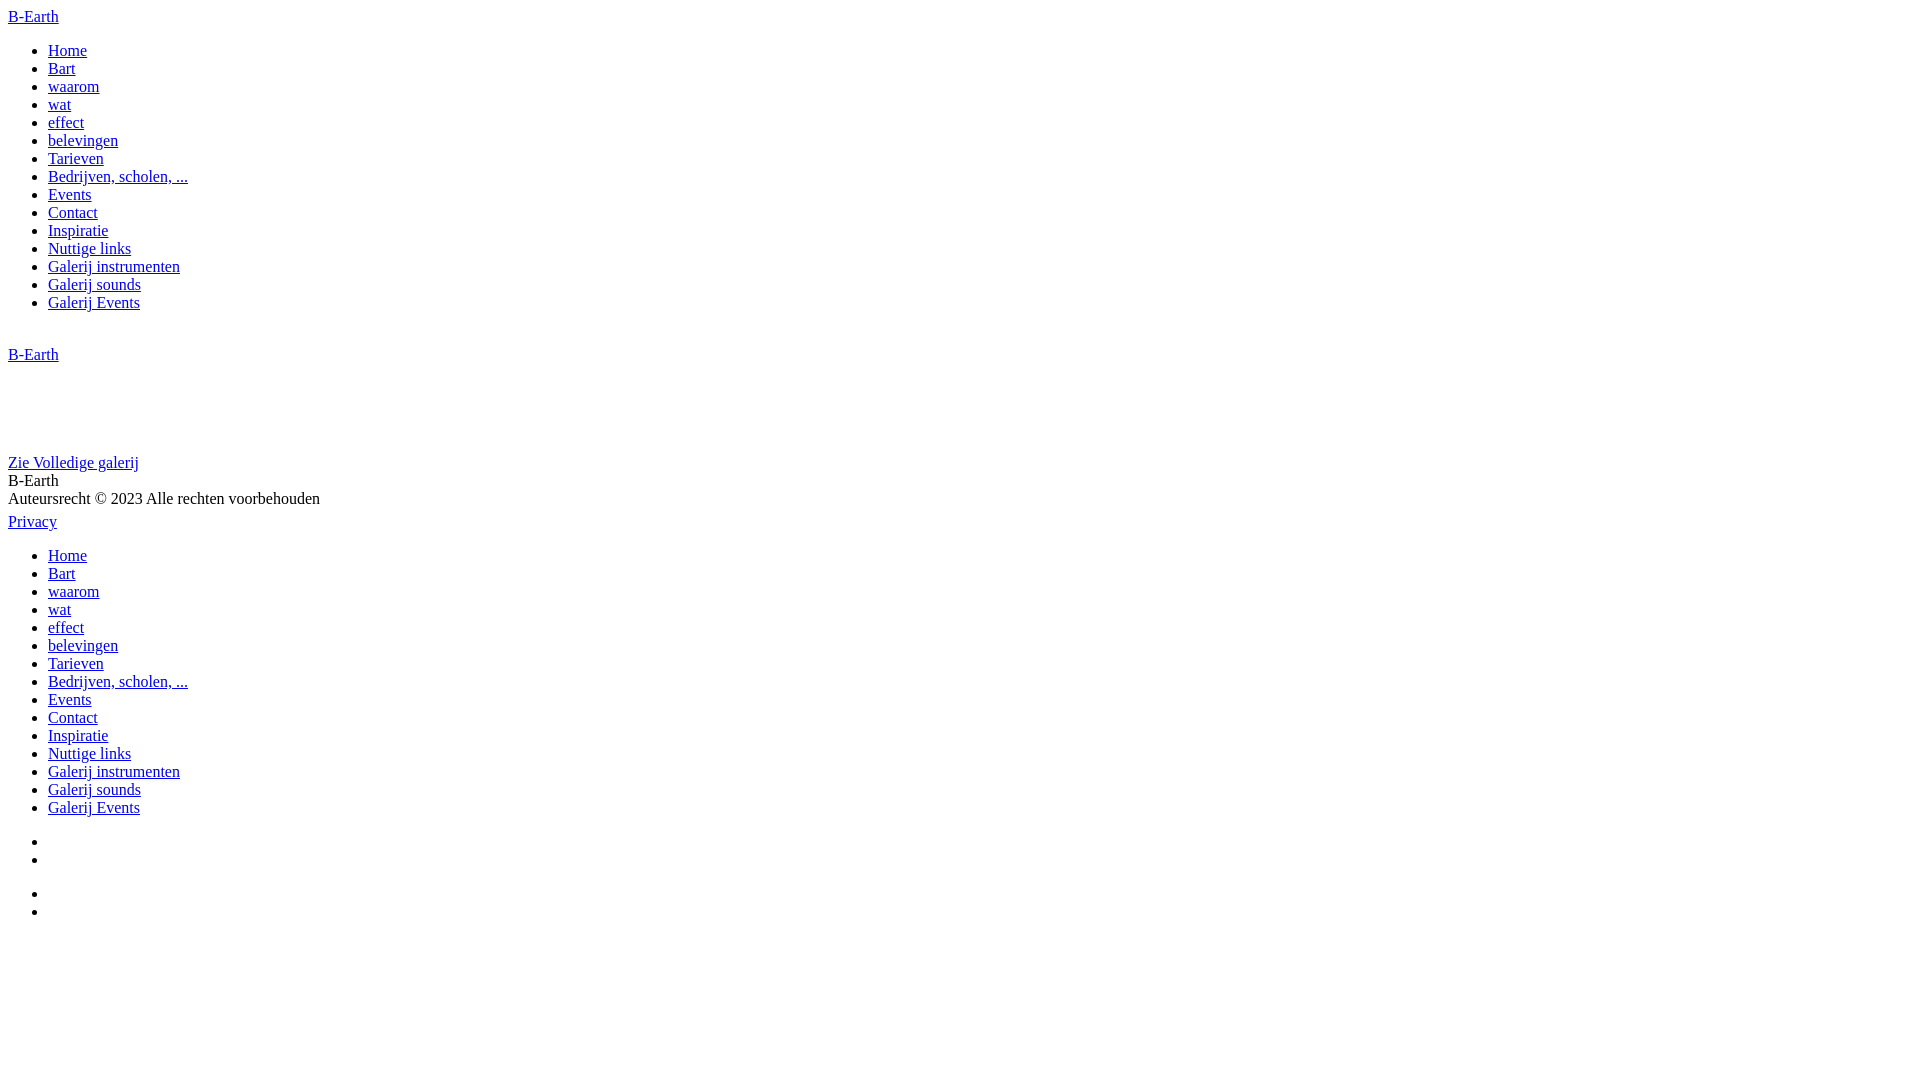 The height and width of the screenshot is (1080, 1920). What do you see at coordinates (90, 754) in the screenshot?
I see `Nuttige links` at bounding box center [90, 754].